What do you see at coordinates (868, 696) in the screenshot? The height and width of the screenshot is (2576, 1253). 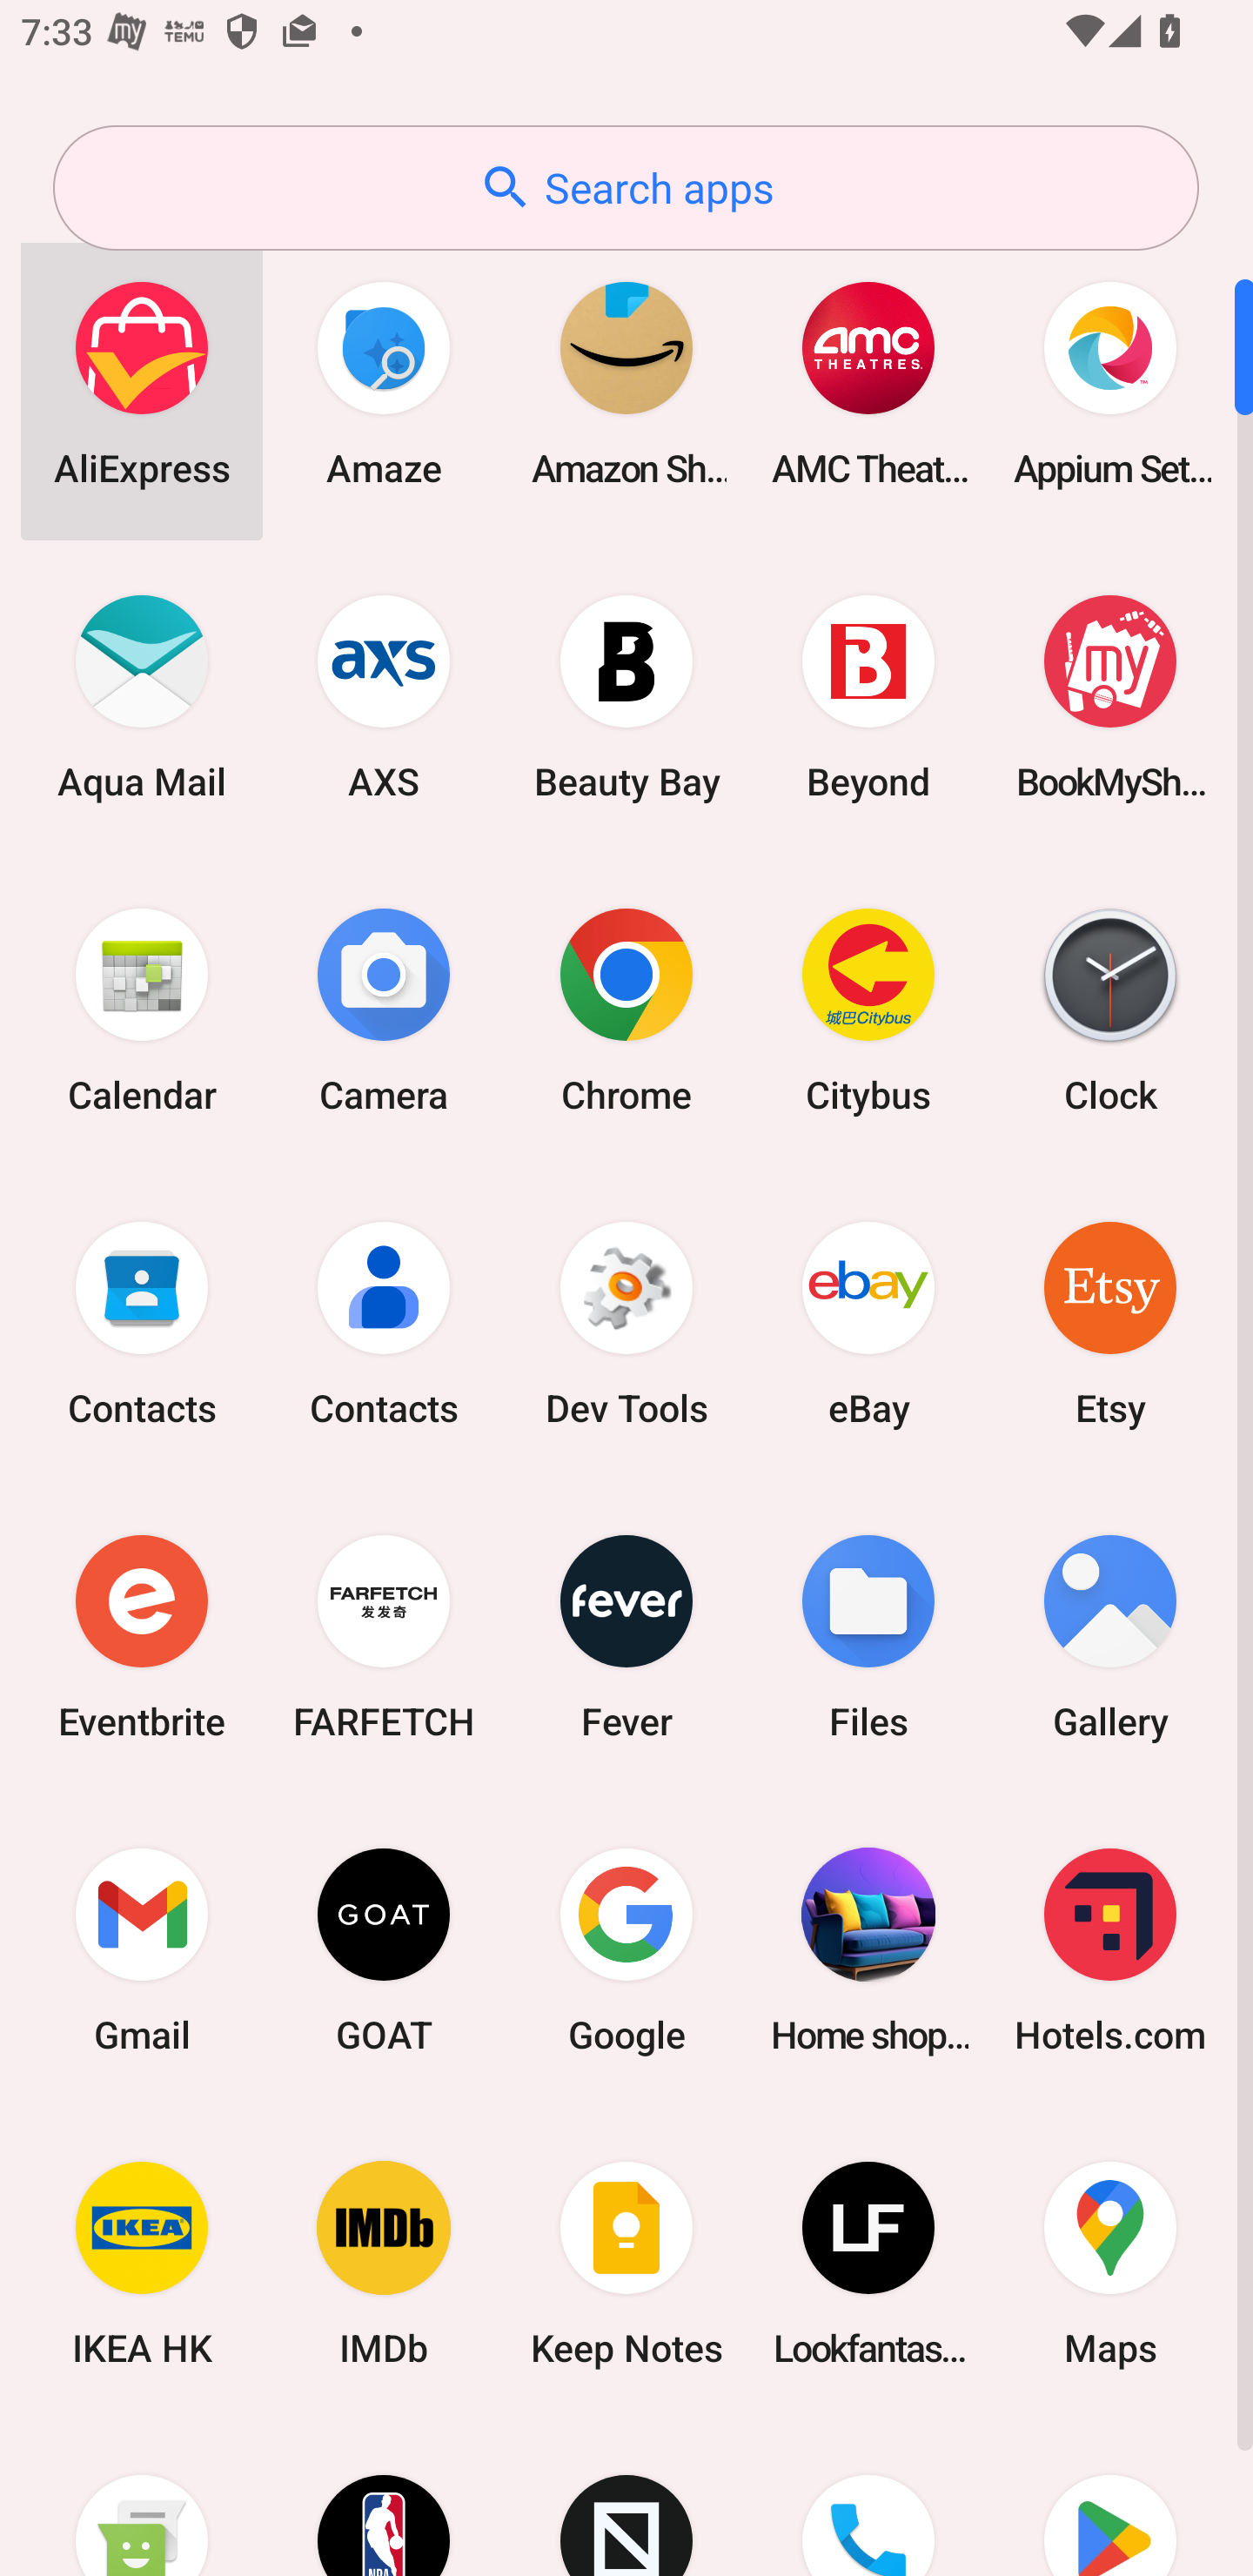 I see `Beyond` at bounding box center [868, 696].